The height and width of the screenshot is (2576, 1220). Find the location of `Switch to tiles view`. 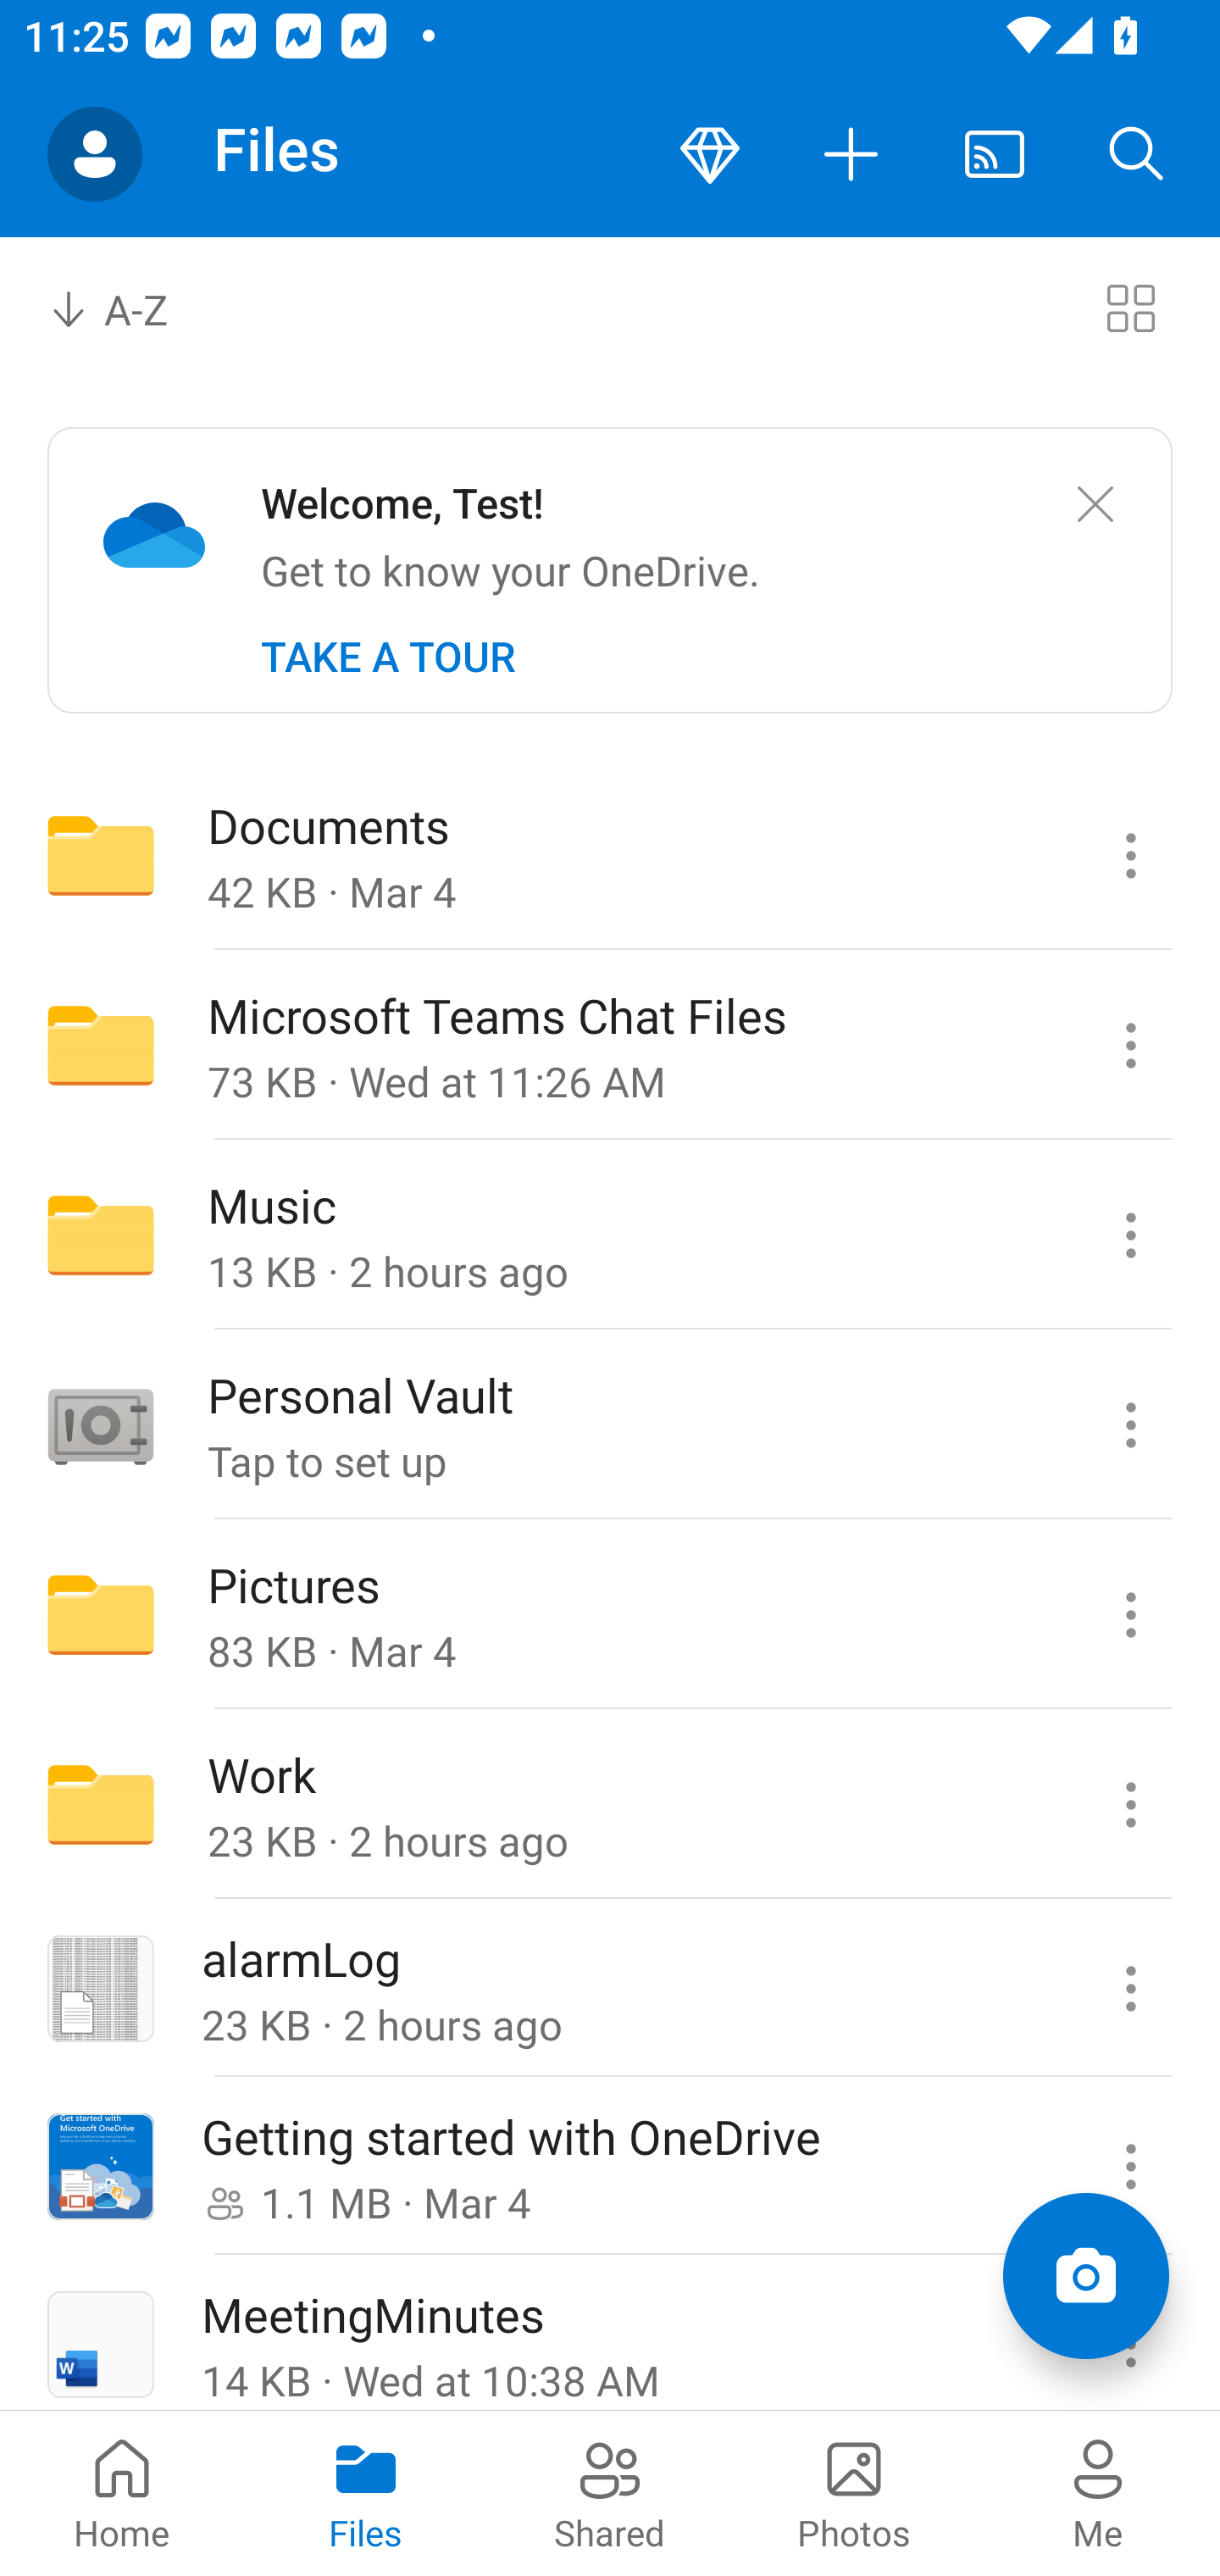

Switch to tiles view is located at coordinates (1130, 307).